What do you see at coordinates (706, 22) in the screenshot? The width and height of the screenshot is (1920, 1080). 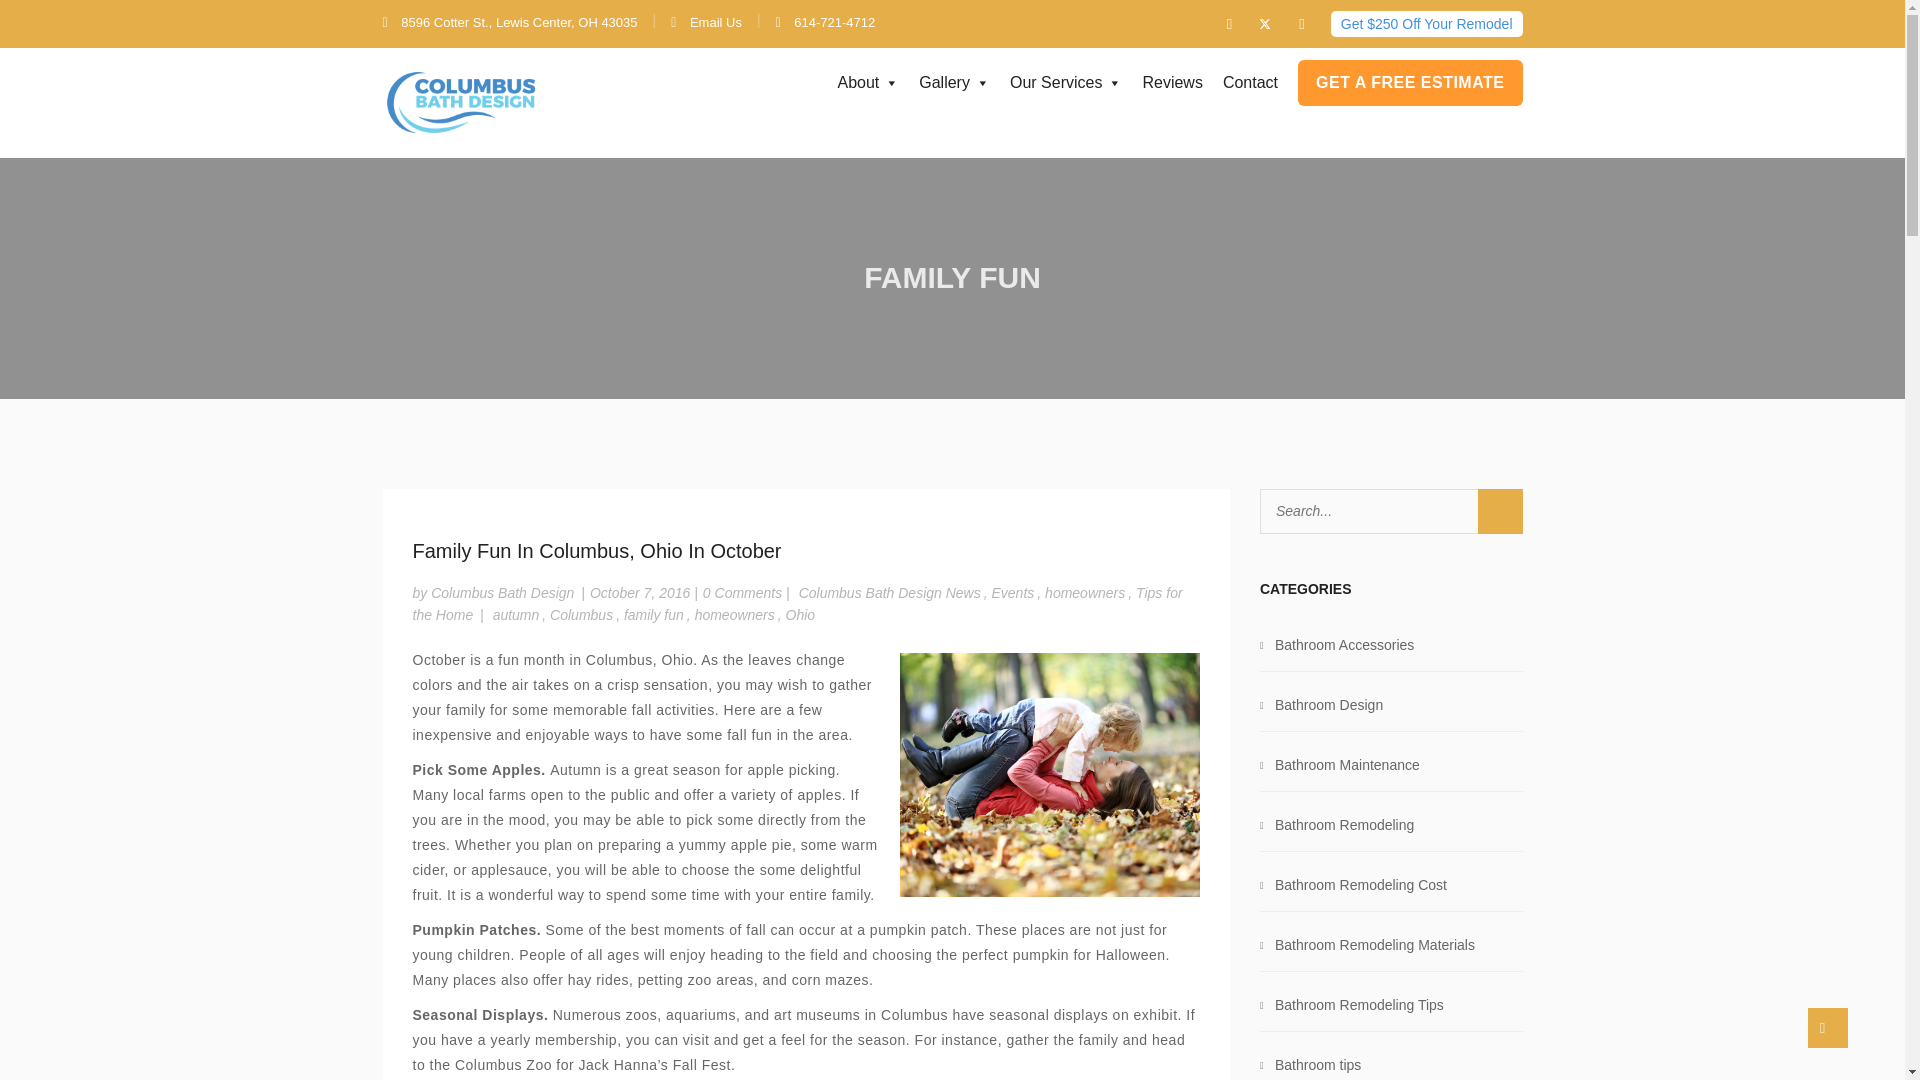 I see `Email Us` at bounding box center [706, 22].